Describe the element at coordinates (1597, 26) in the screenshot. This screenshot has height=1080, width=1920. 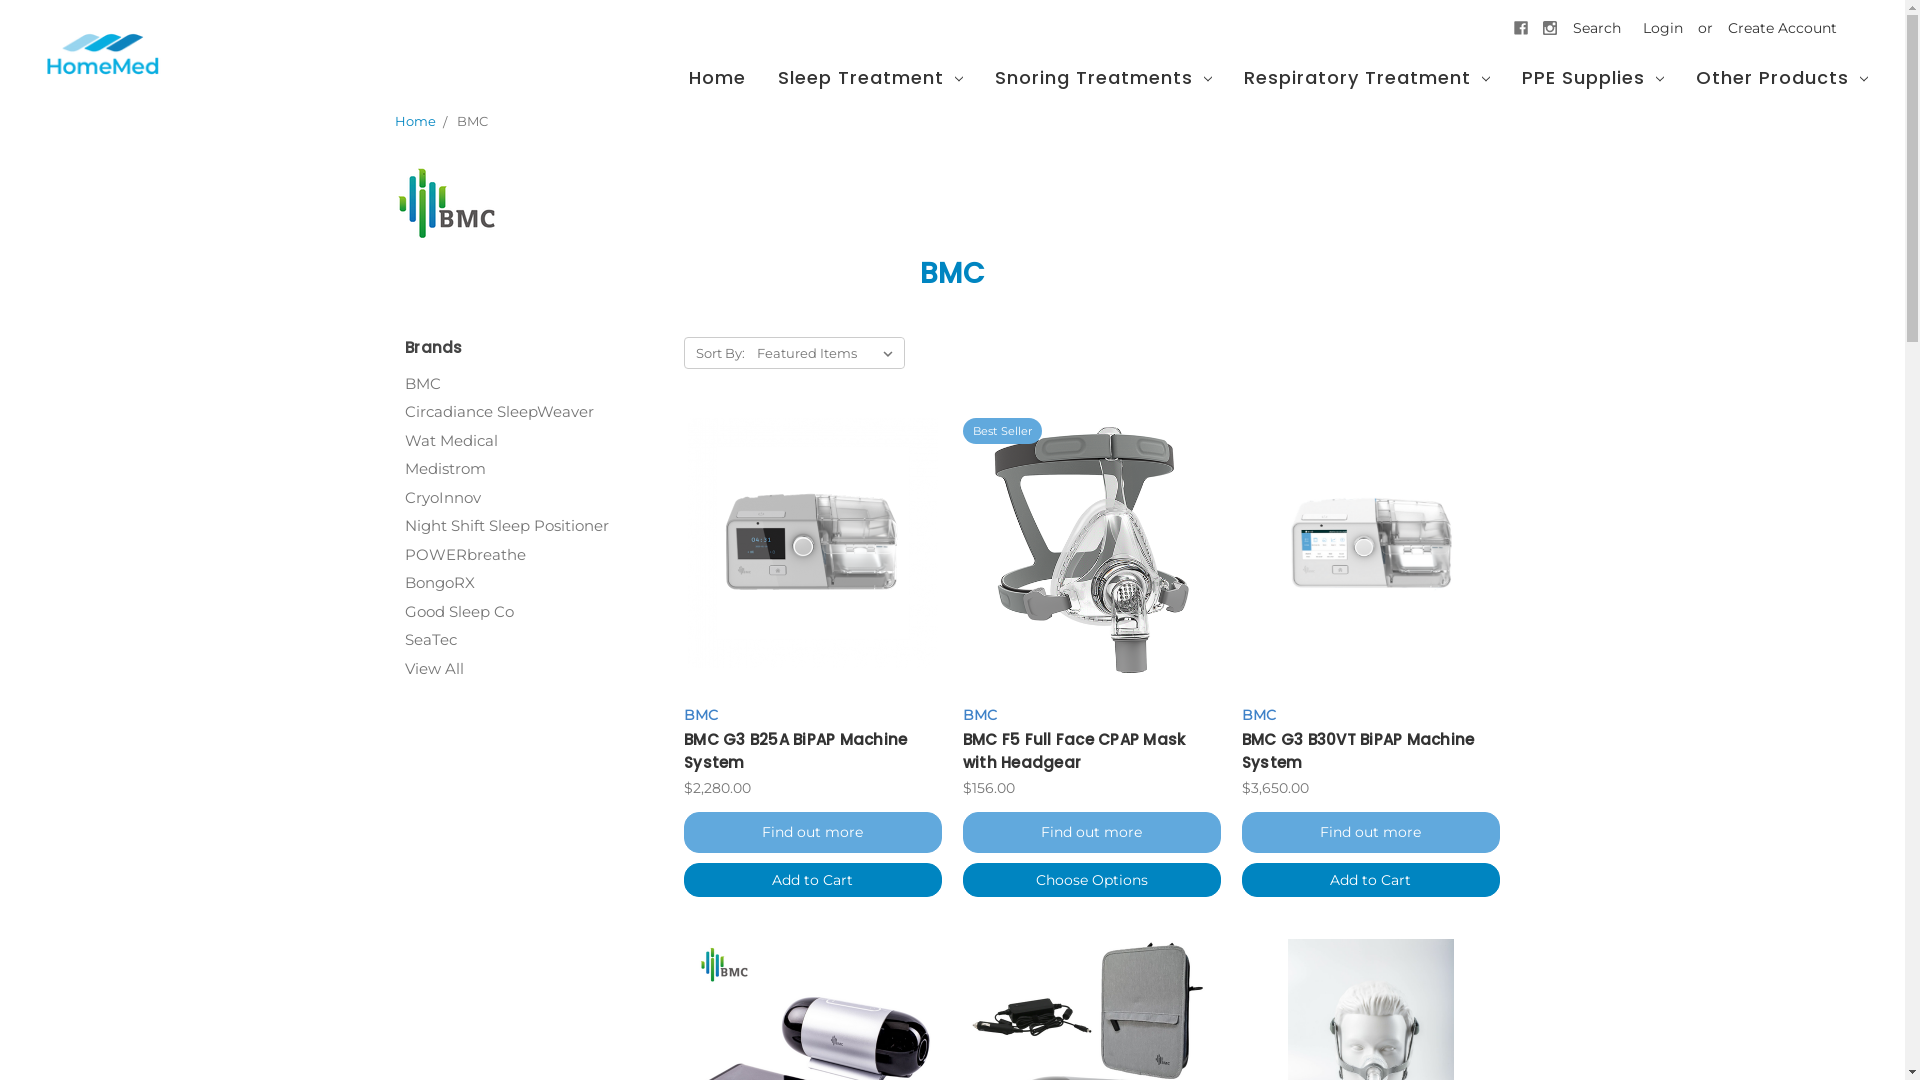
I see `Search` at that location.